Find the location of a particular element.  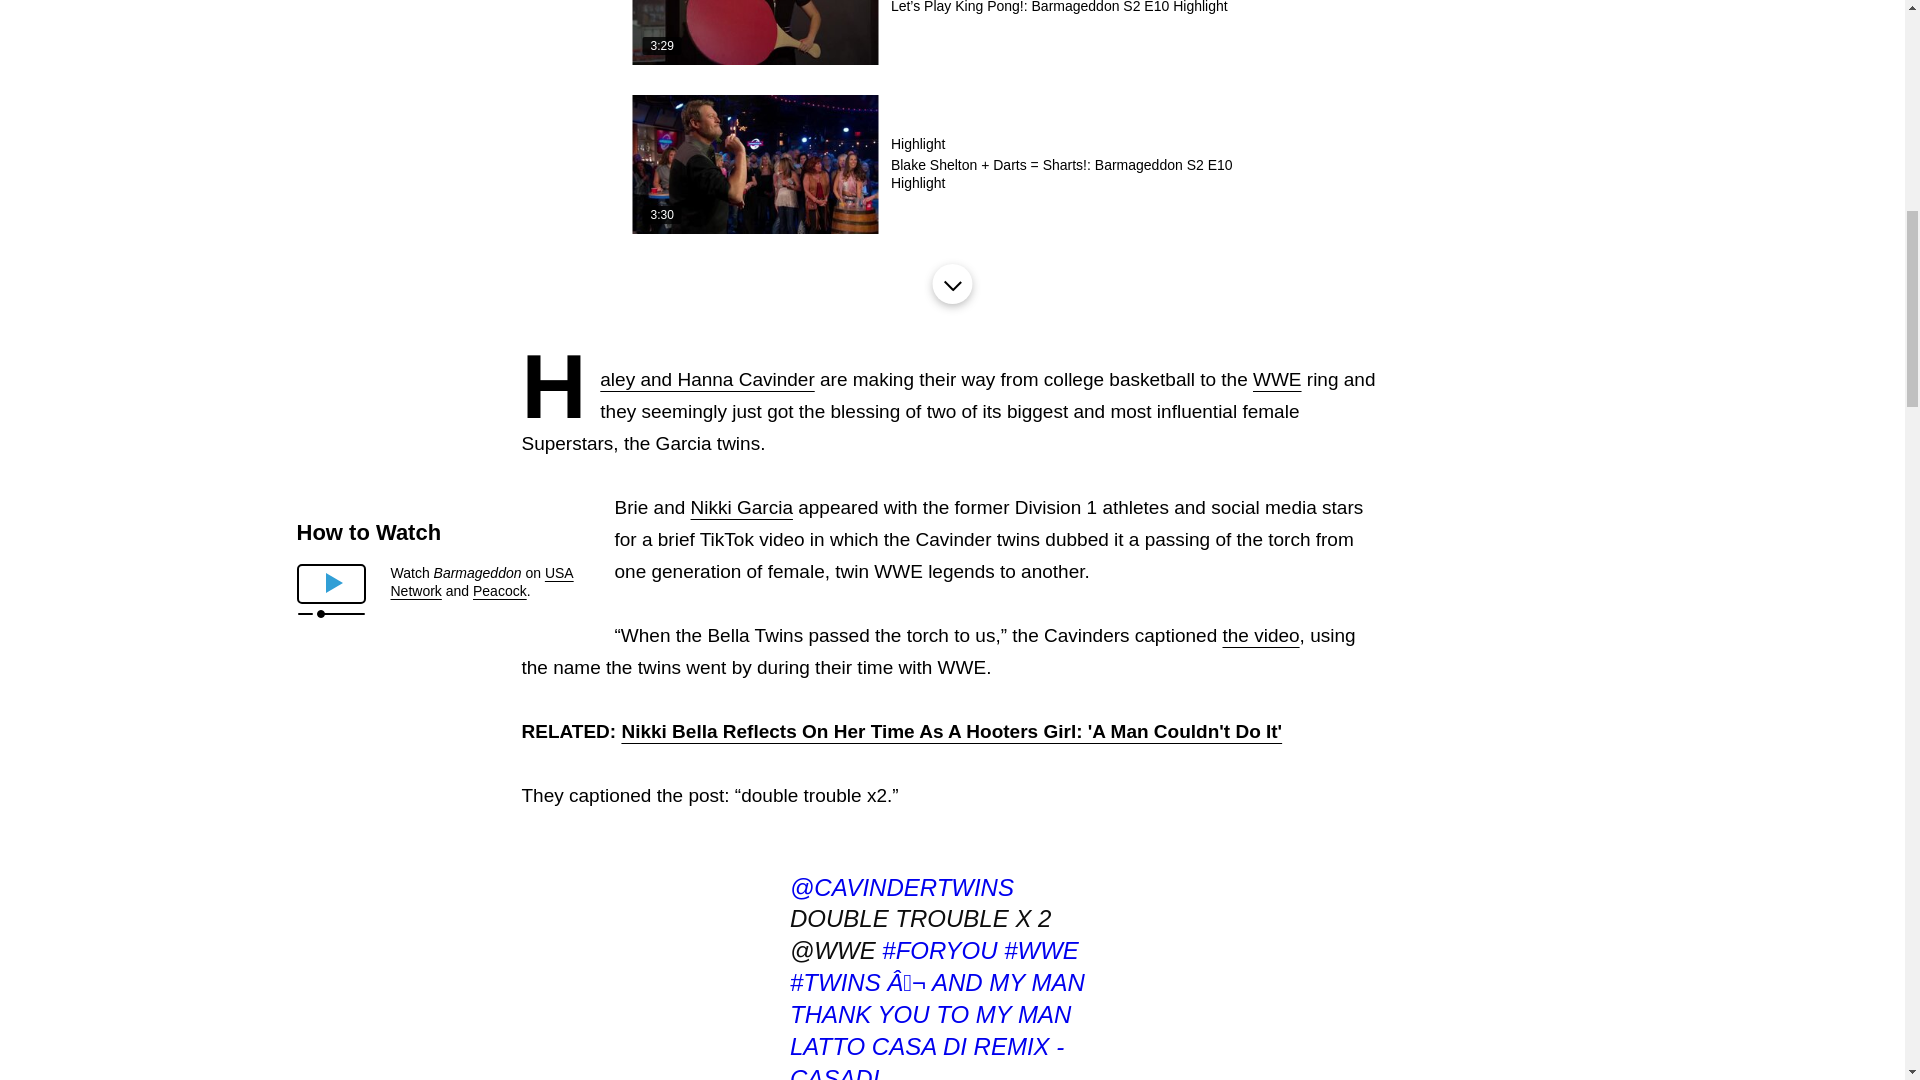

twins is located at coordinates (835, 982).